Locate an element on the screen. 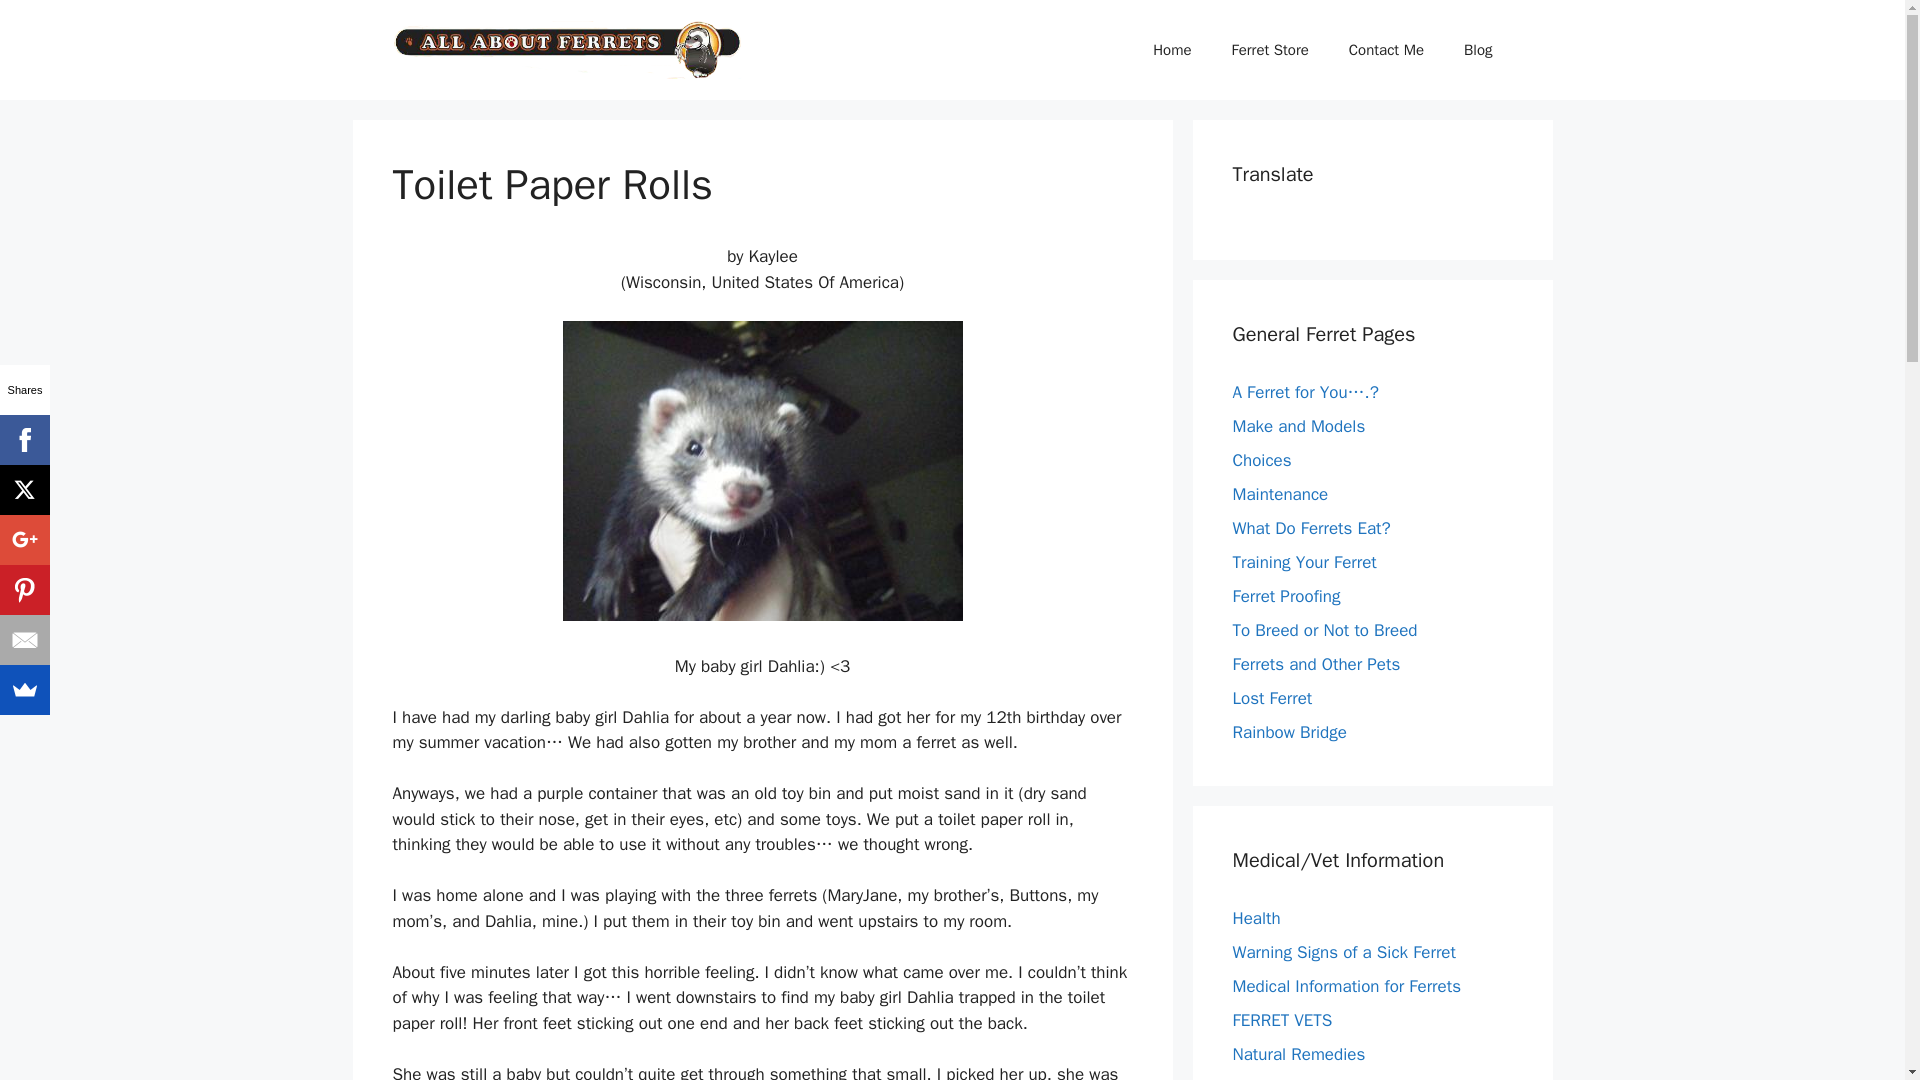 This screenshot has width=1920, height=1080. What Do Ferrets Eat? is located at coordinates (1311, 528).